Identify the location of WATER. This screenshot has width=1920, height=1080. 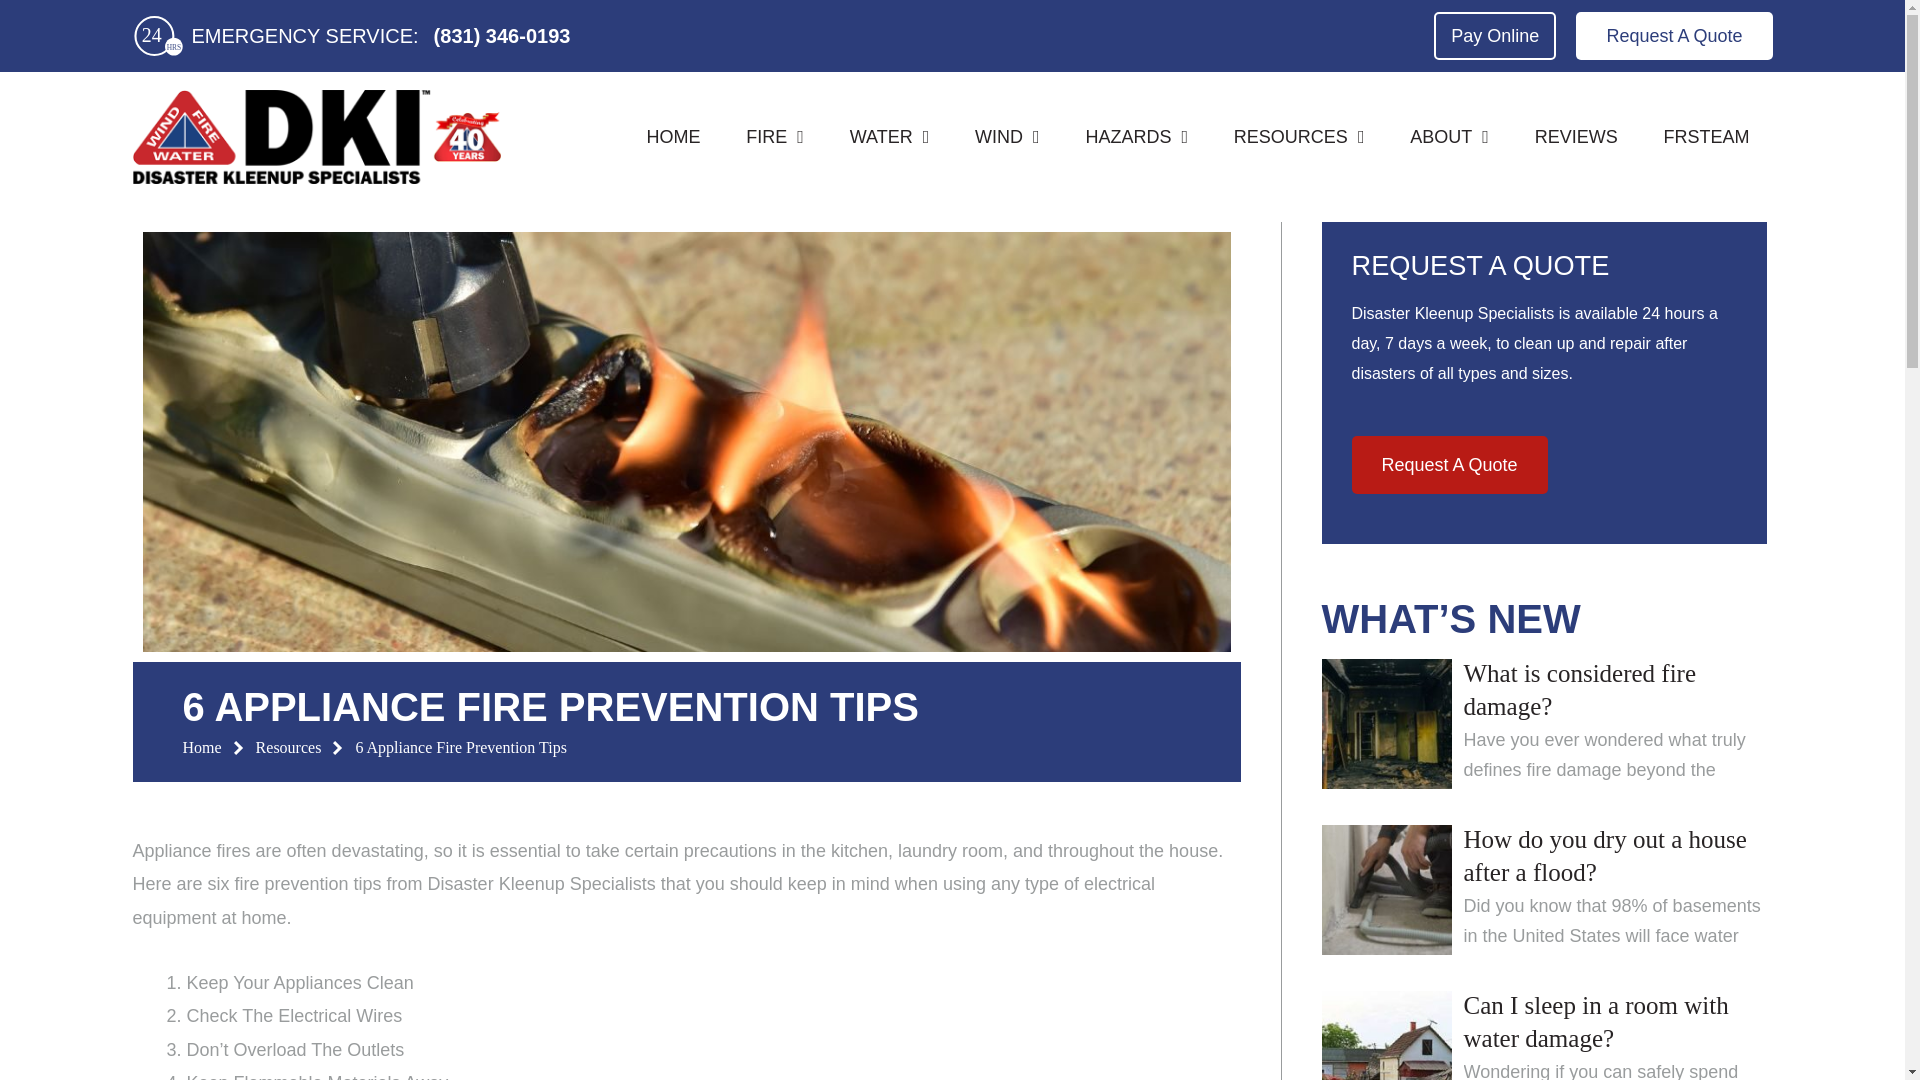
(890, 137).